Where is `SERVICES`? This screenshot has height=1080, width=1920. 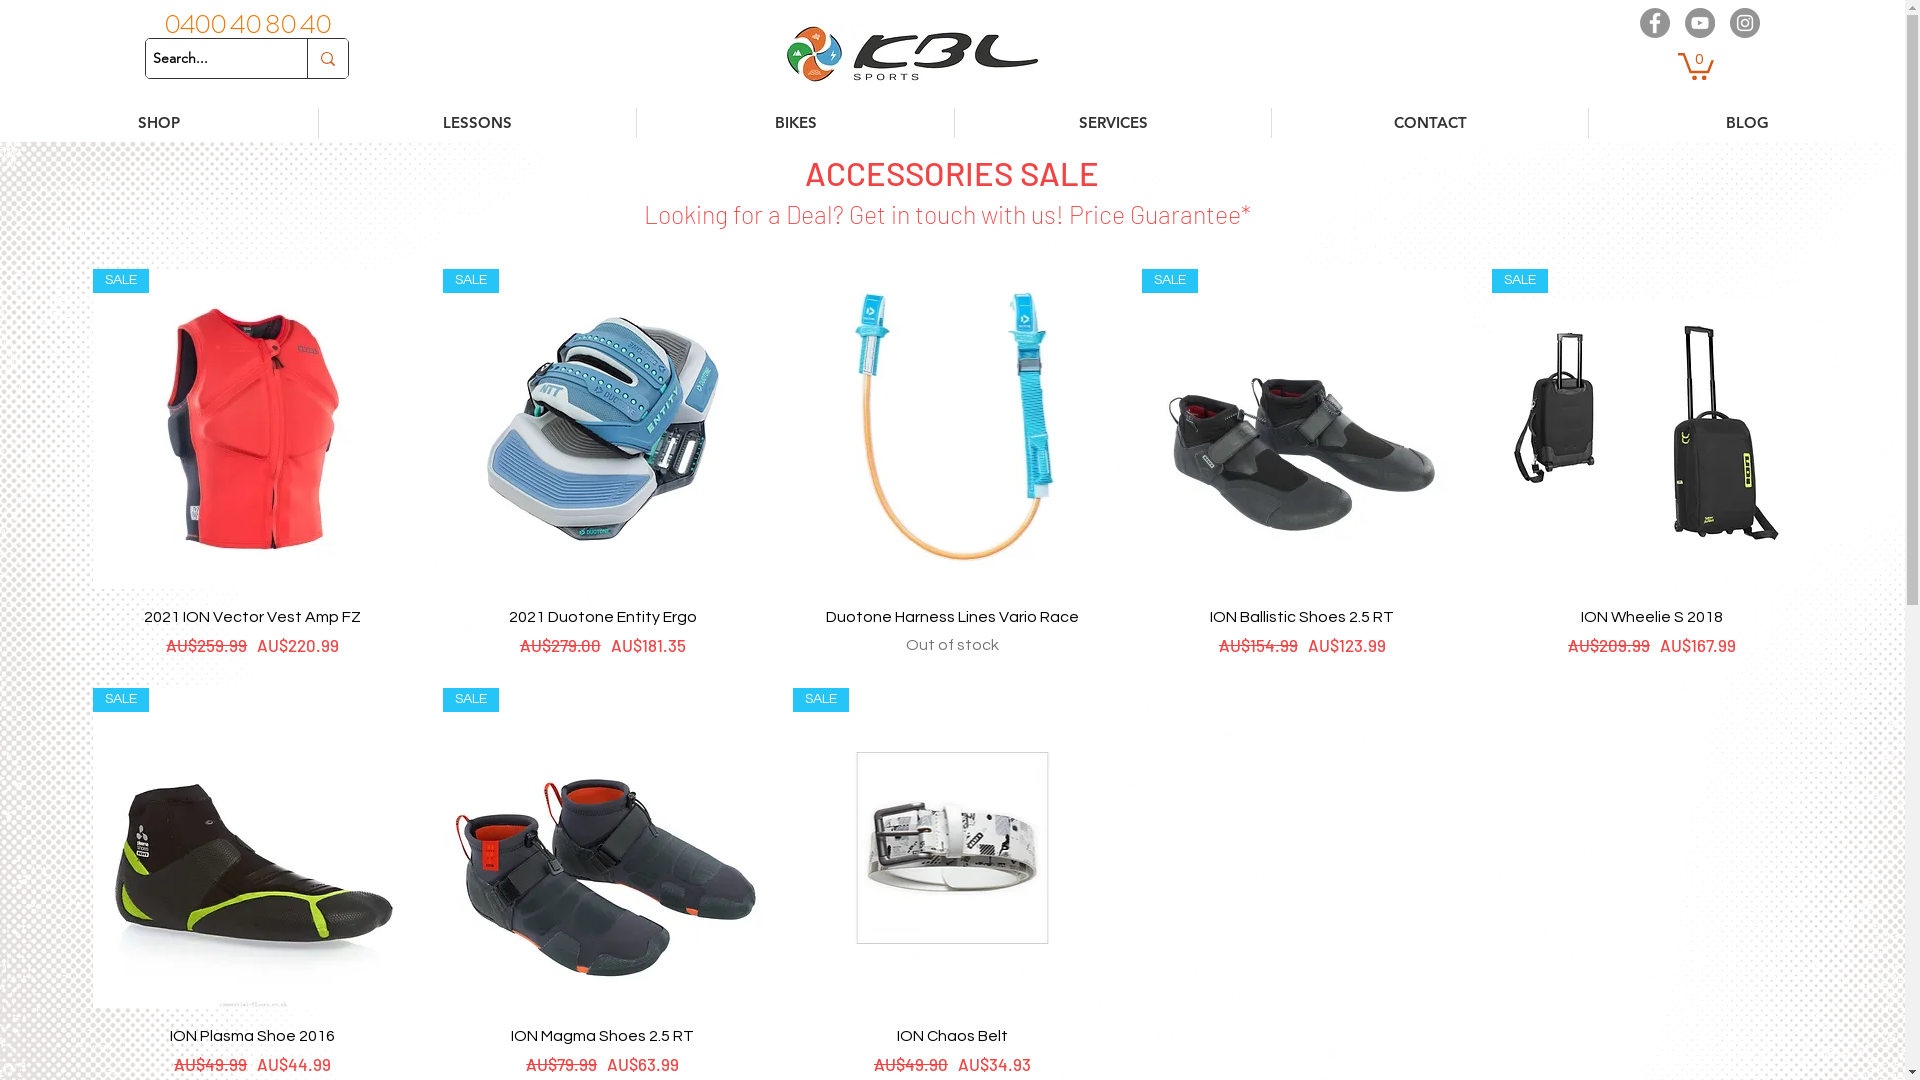 SERVICES is located at coordinates (1113, 123).